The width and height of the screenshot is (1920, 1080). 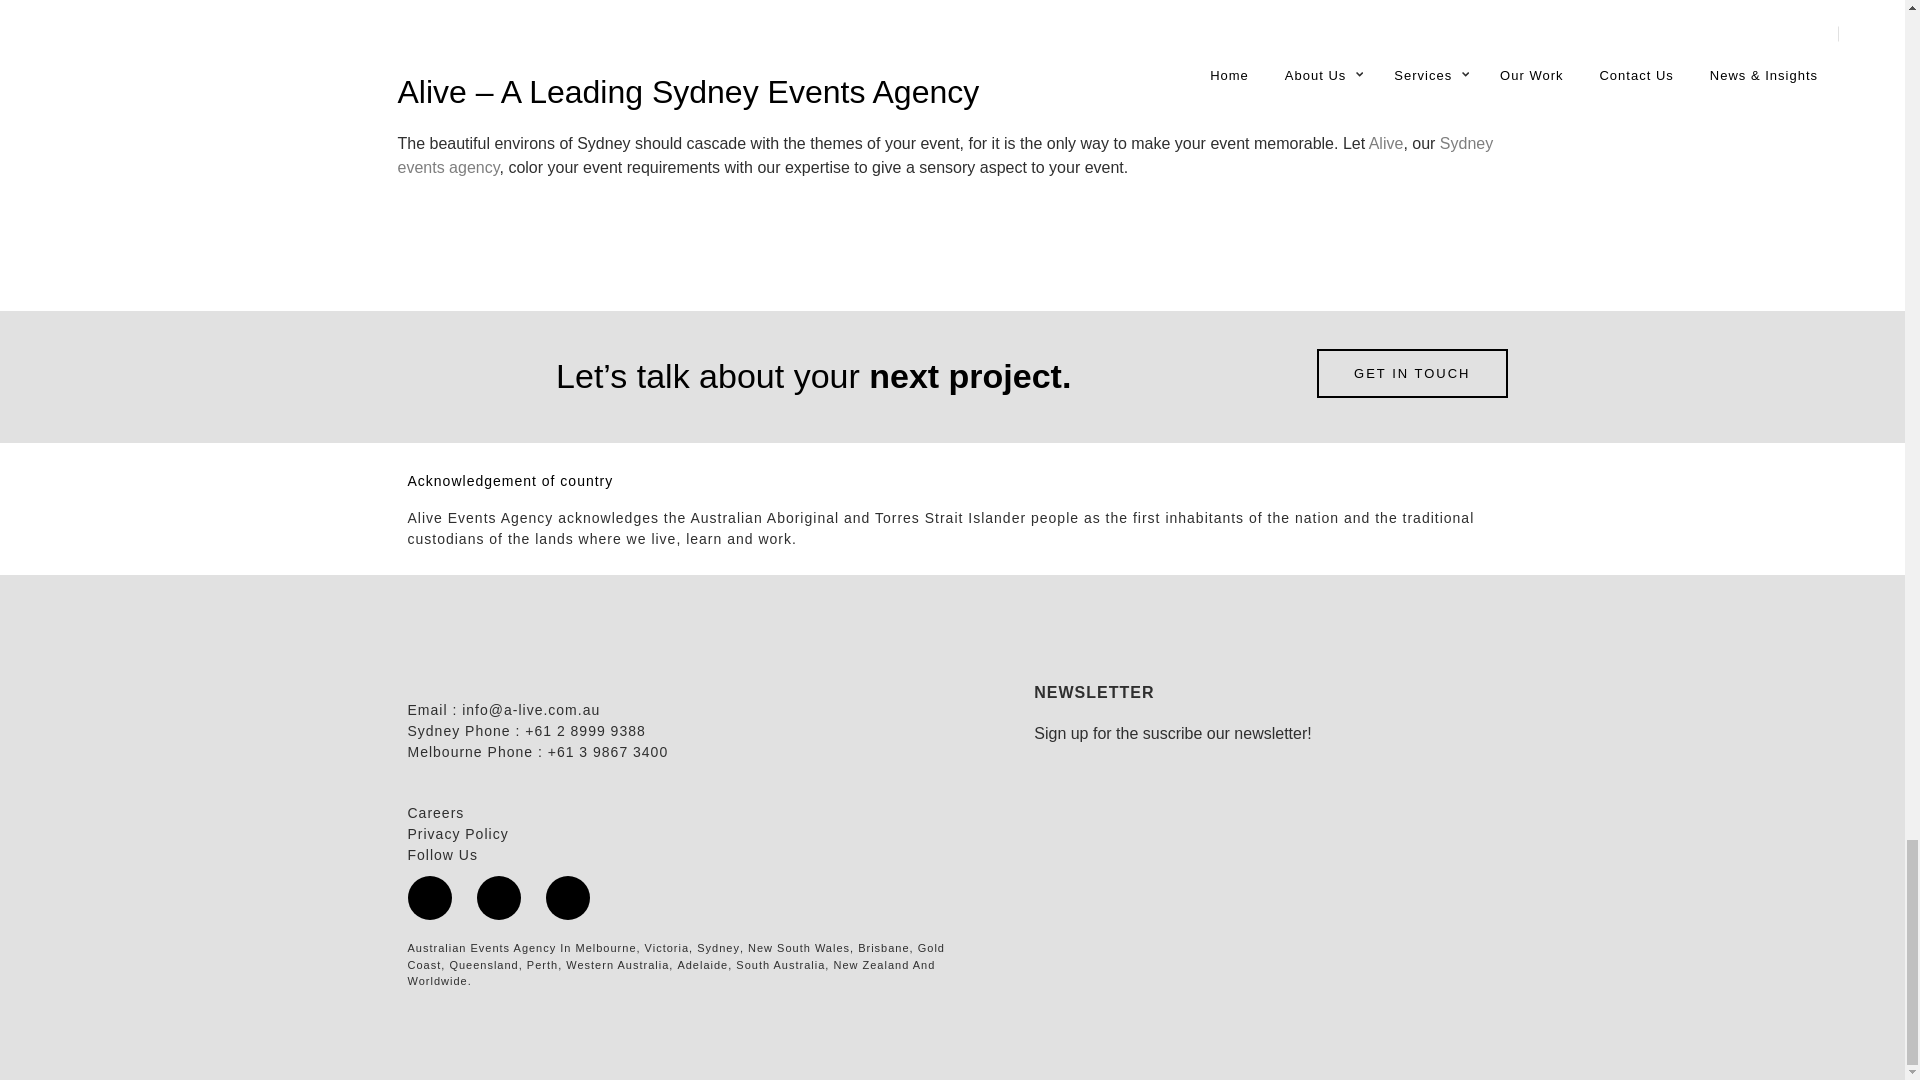 I want to click on GET IN TOUCH, so click(x=1412, y=373).